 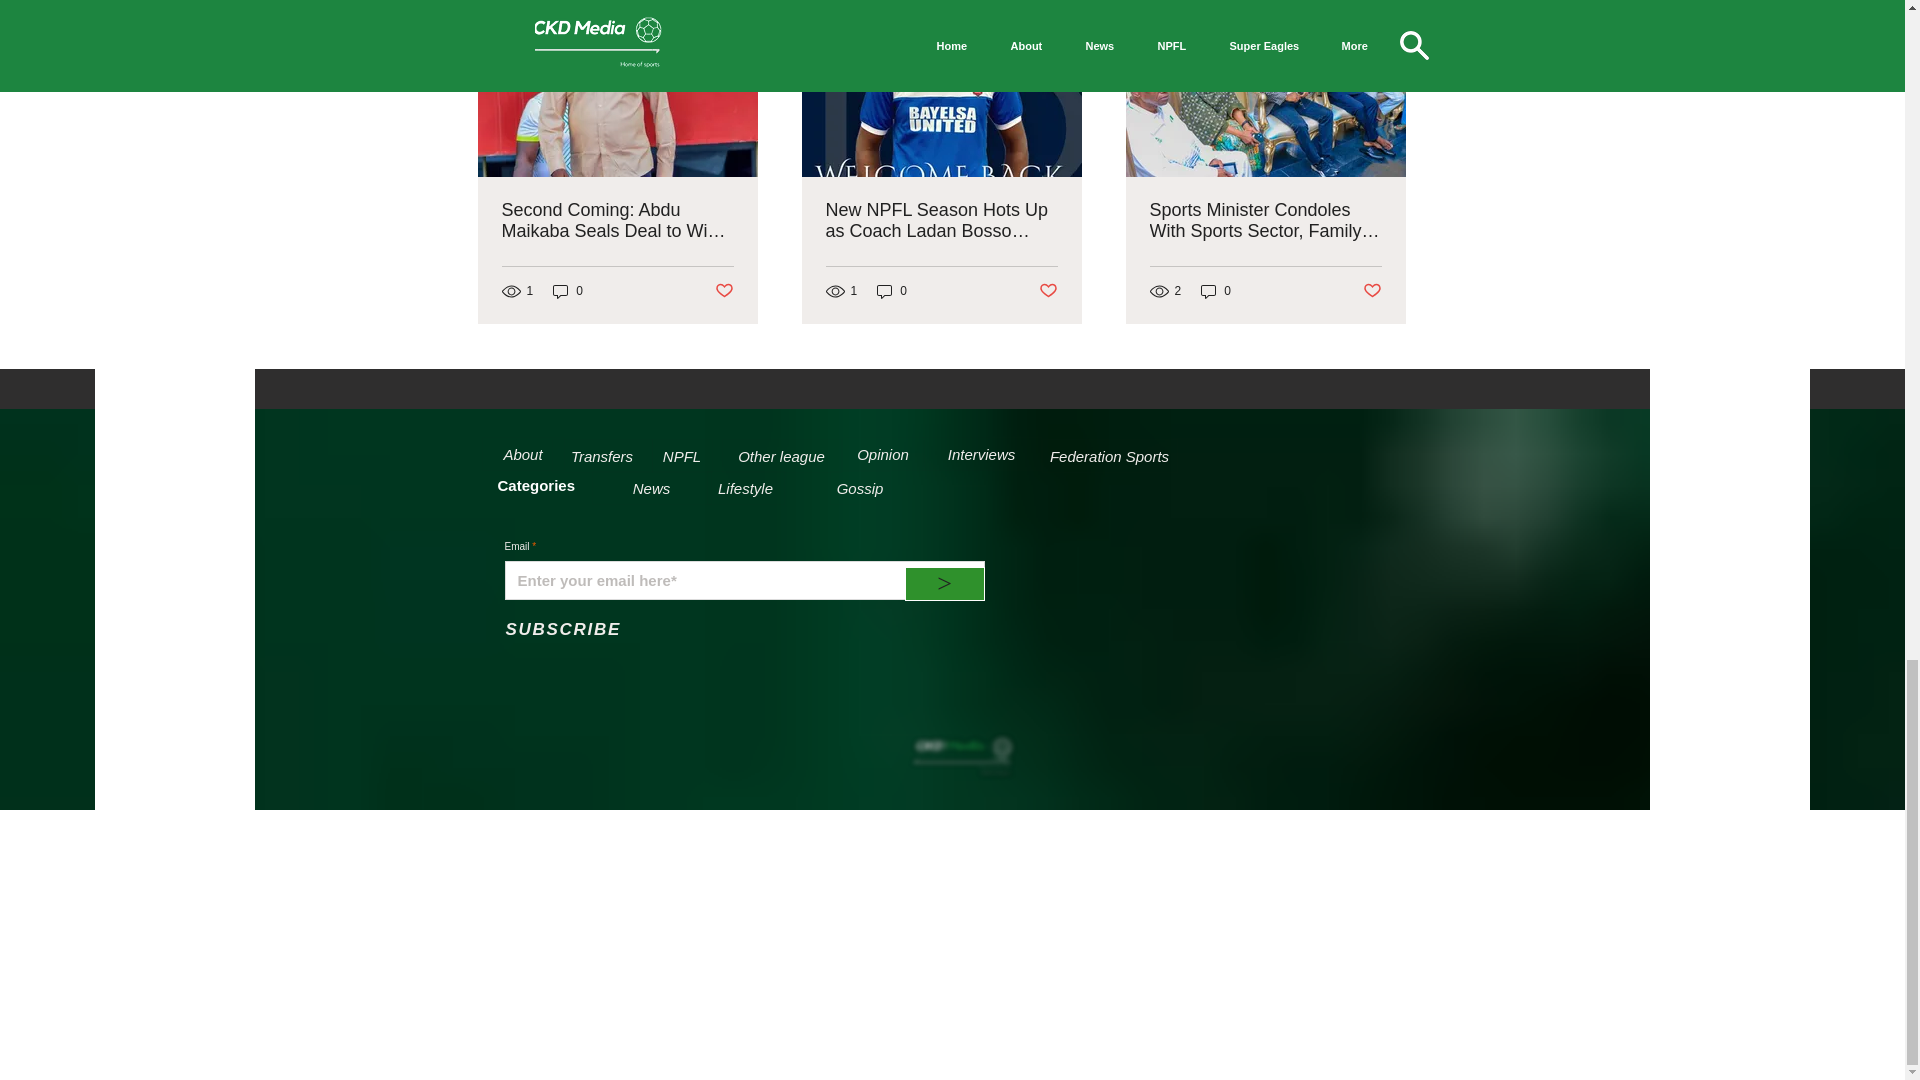 I want to click on Second Coming: Abdu Maikaba Seals Deal to Wikki Tourist, so click(x=617, y=220).